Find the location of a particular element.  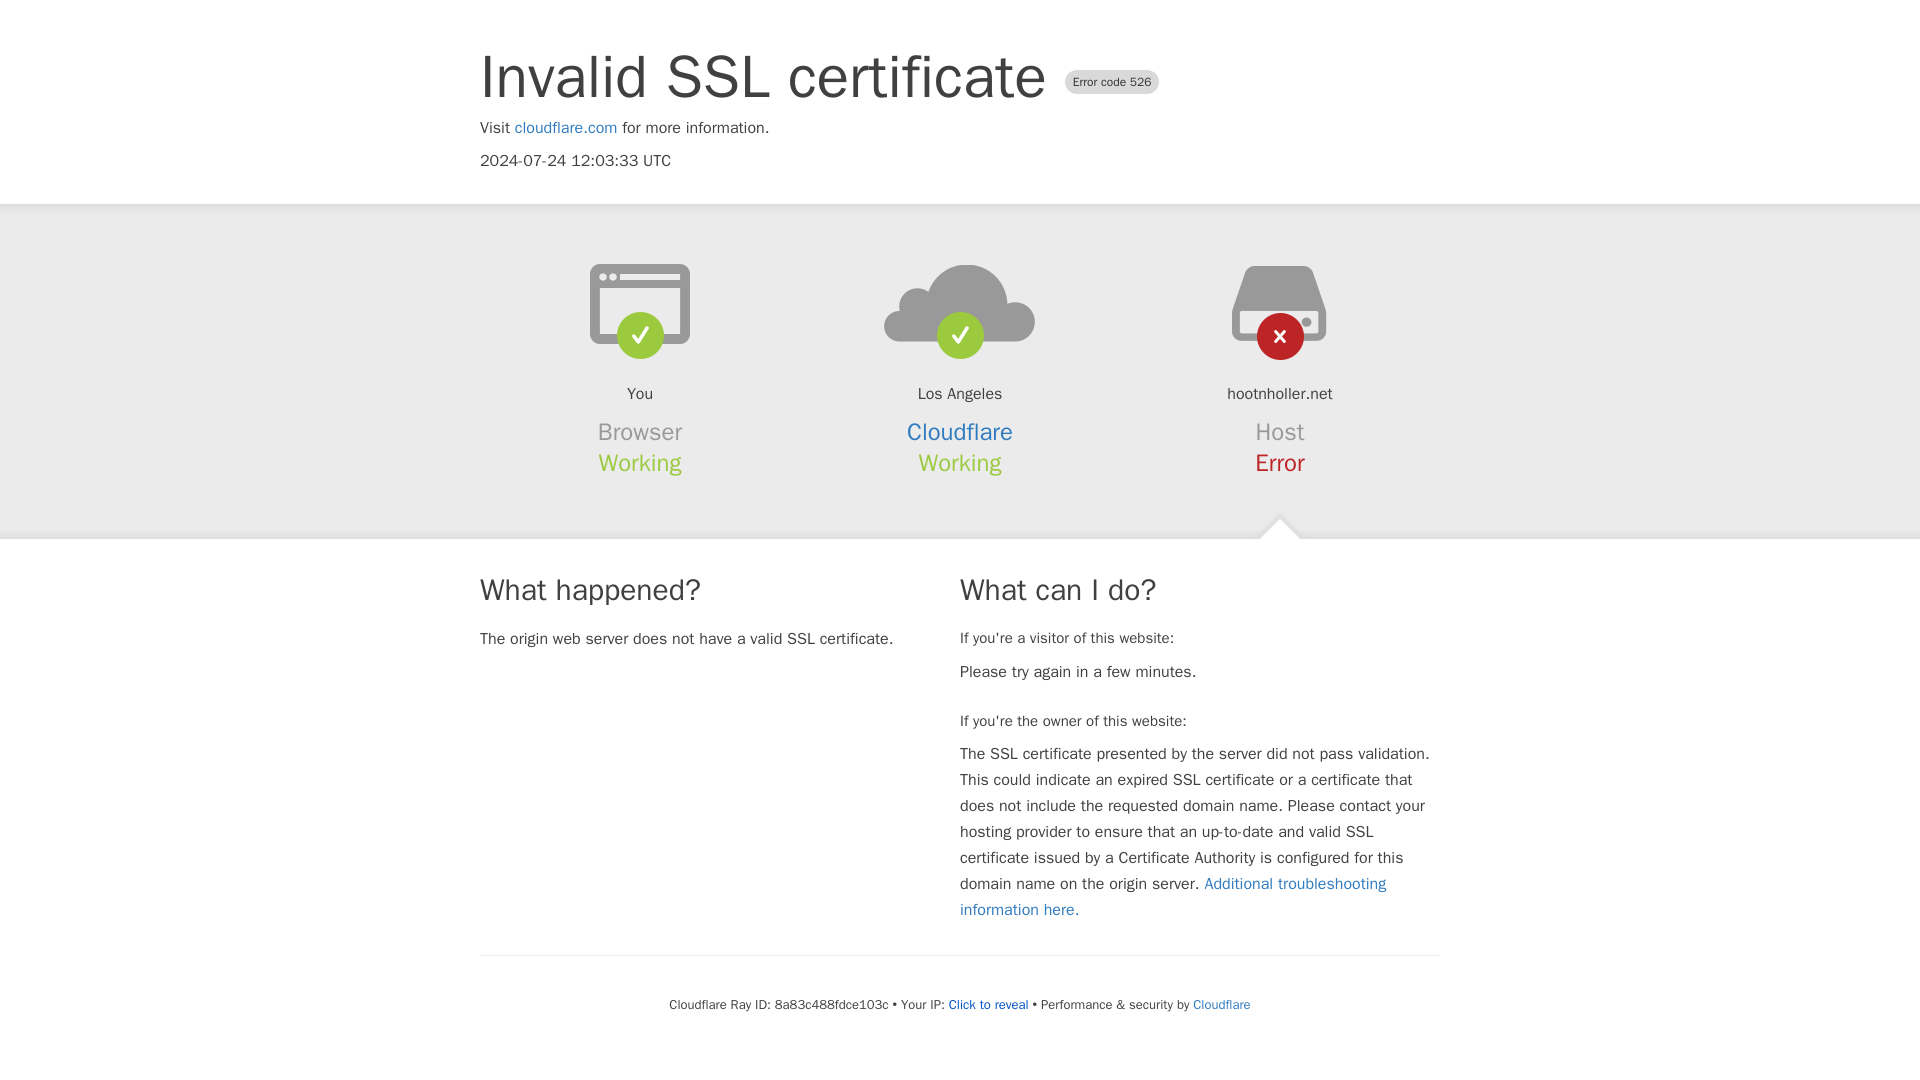

cloudflare.com is located at coordinates (566, 128).